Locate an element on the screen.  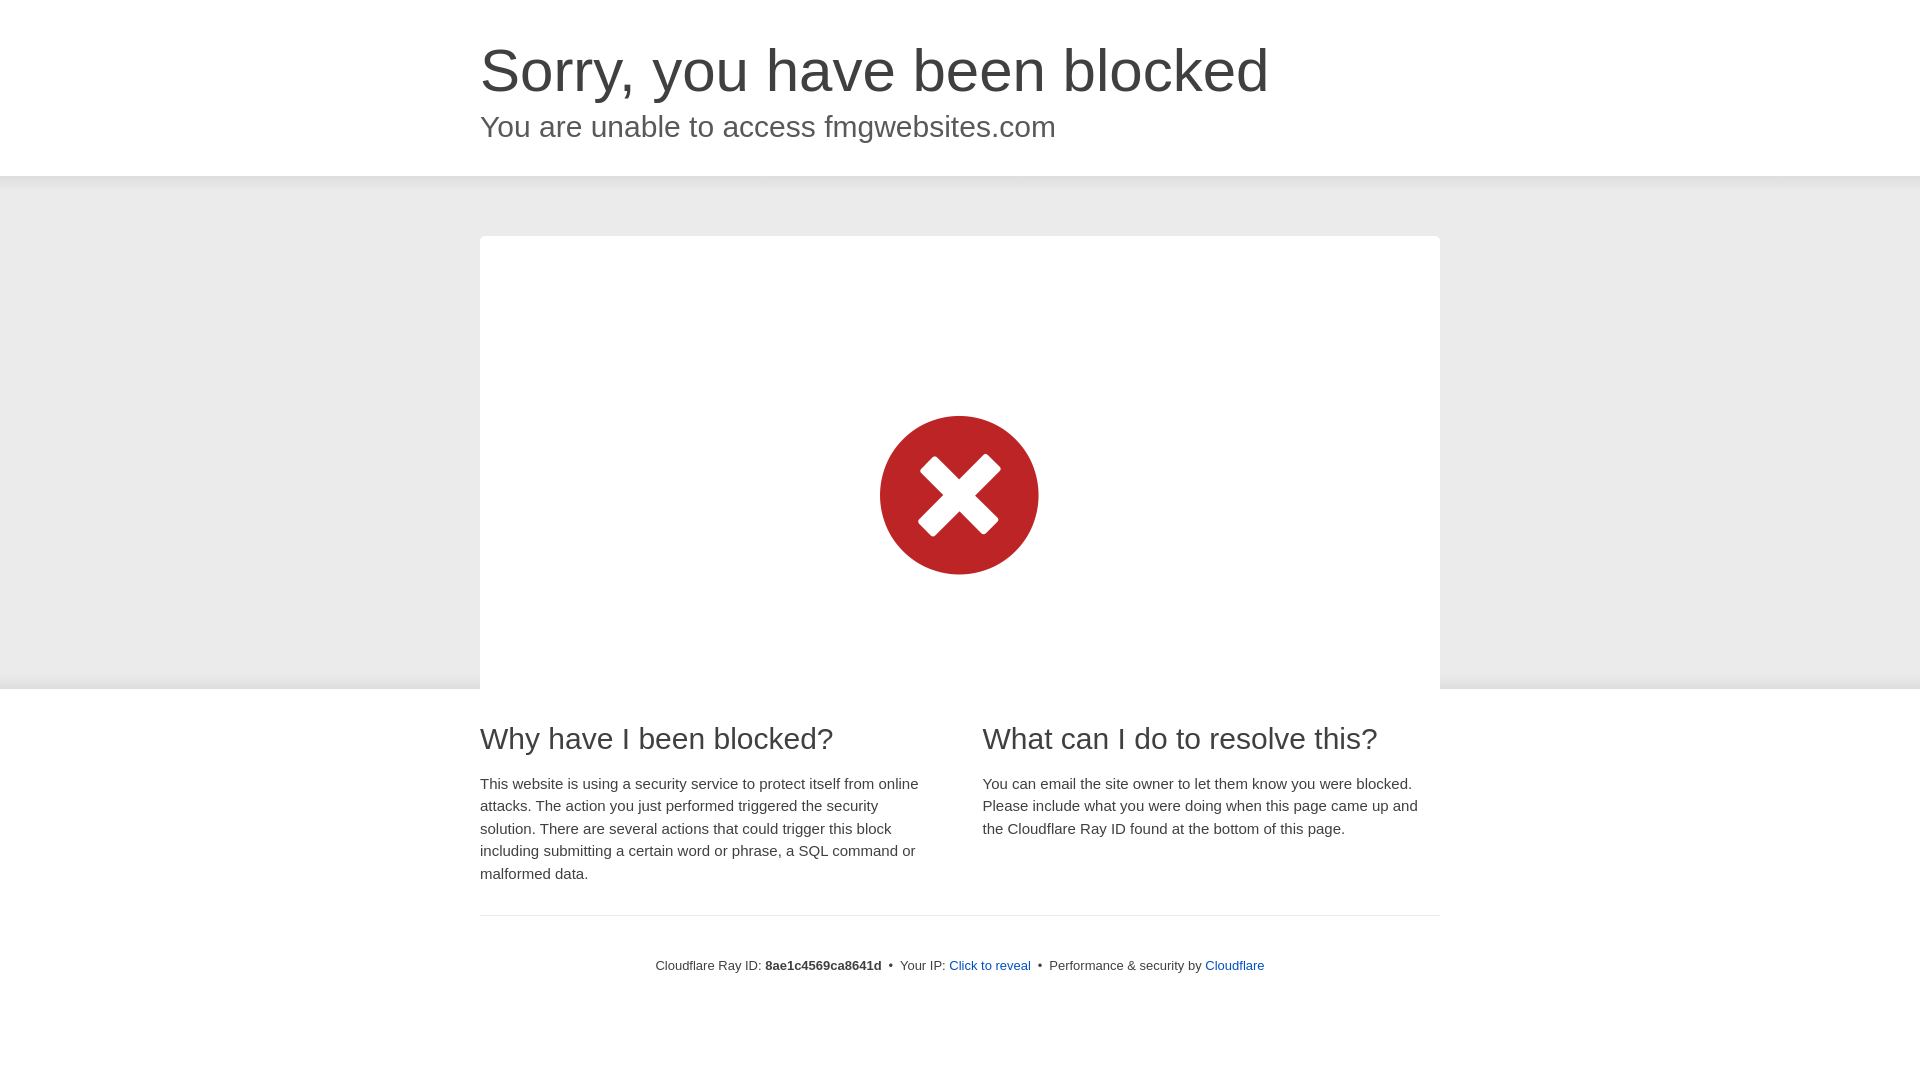
Cloudflare is located at coordinates (1234, 965).